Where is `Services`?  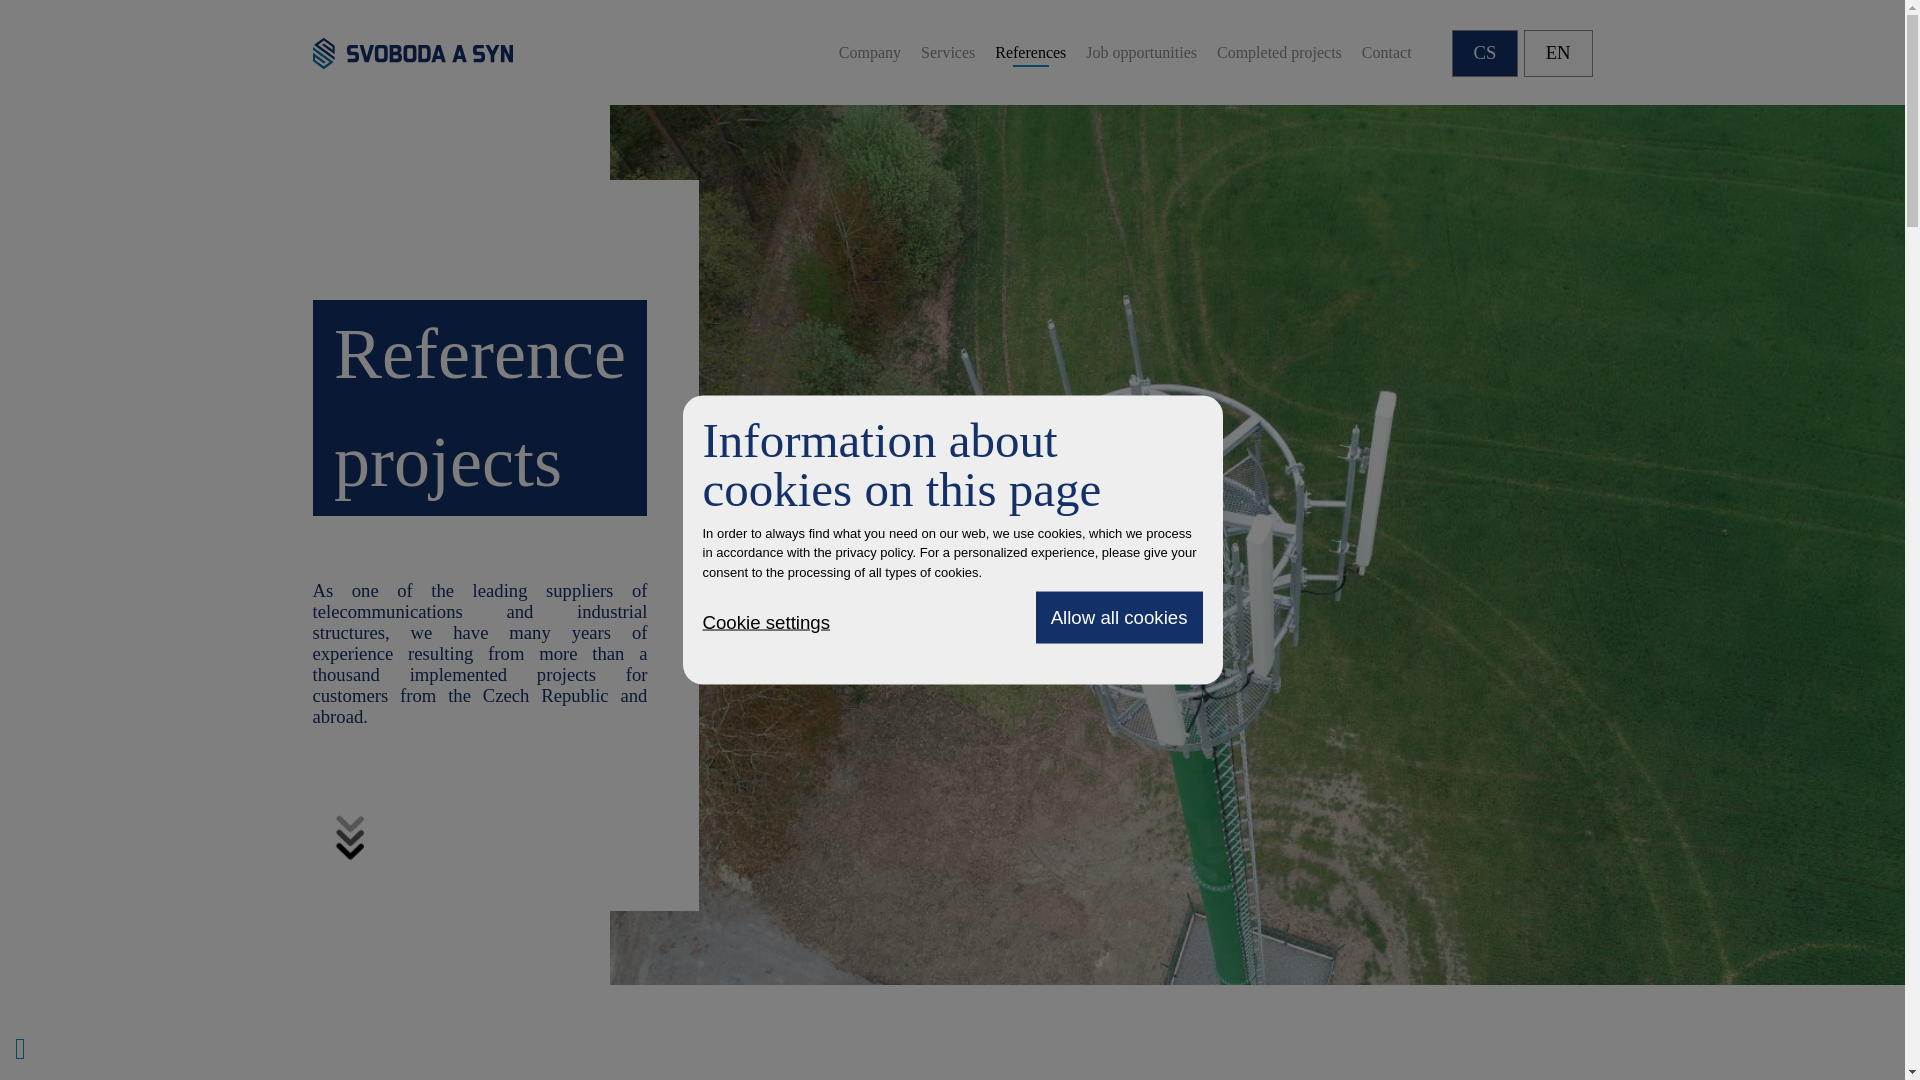
Services is located at coordinates (948, 52).